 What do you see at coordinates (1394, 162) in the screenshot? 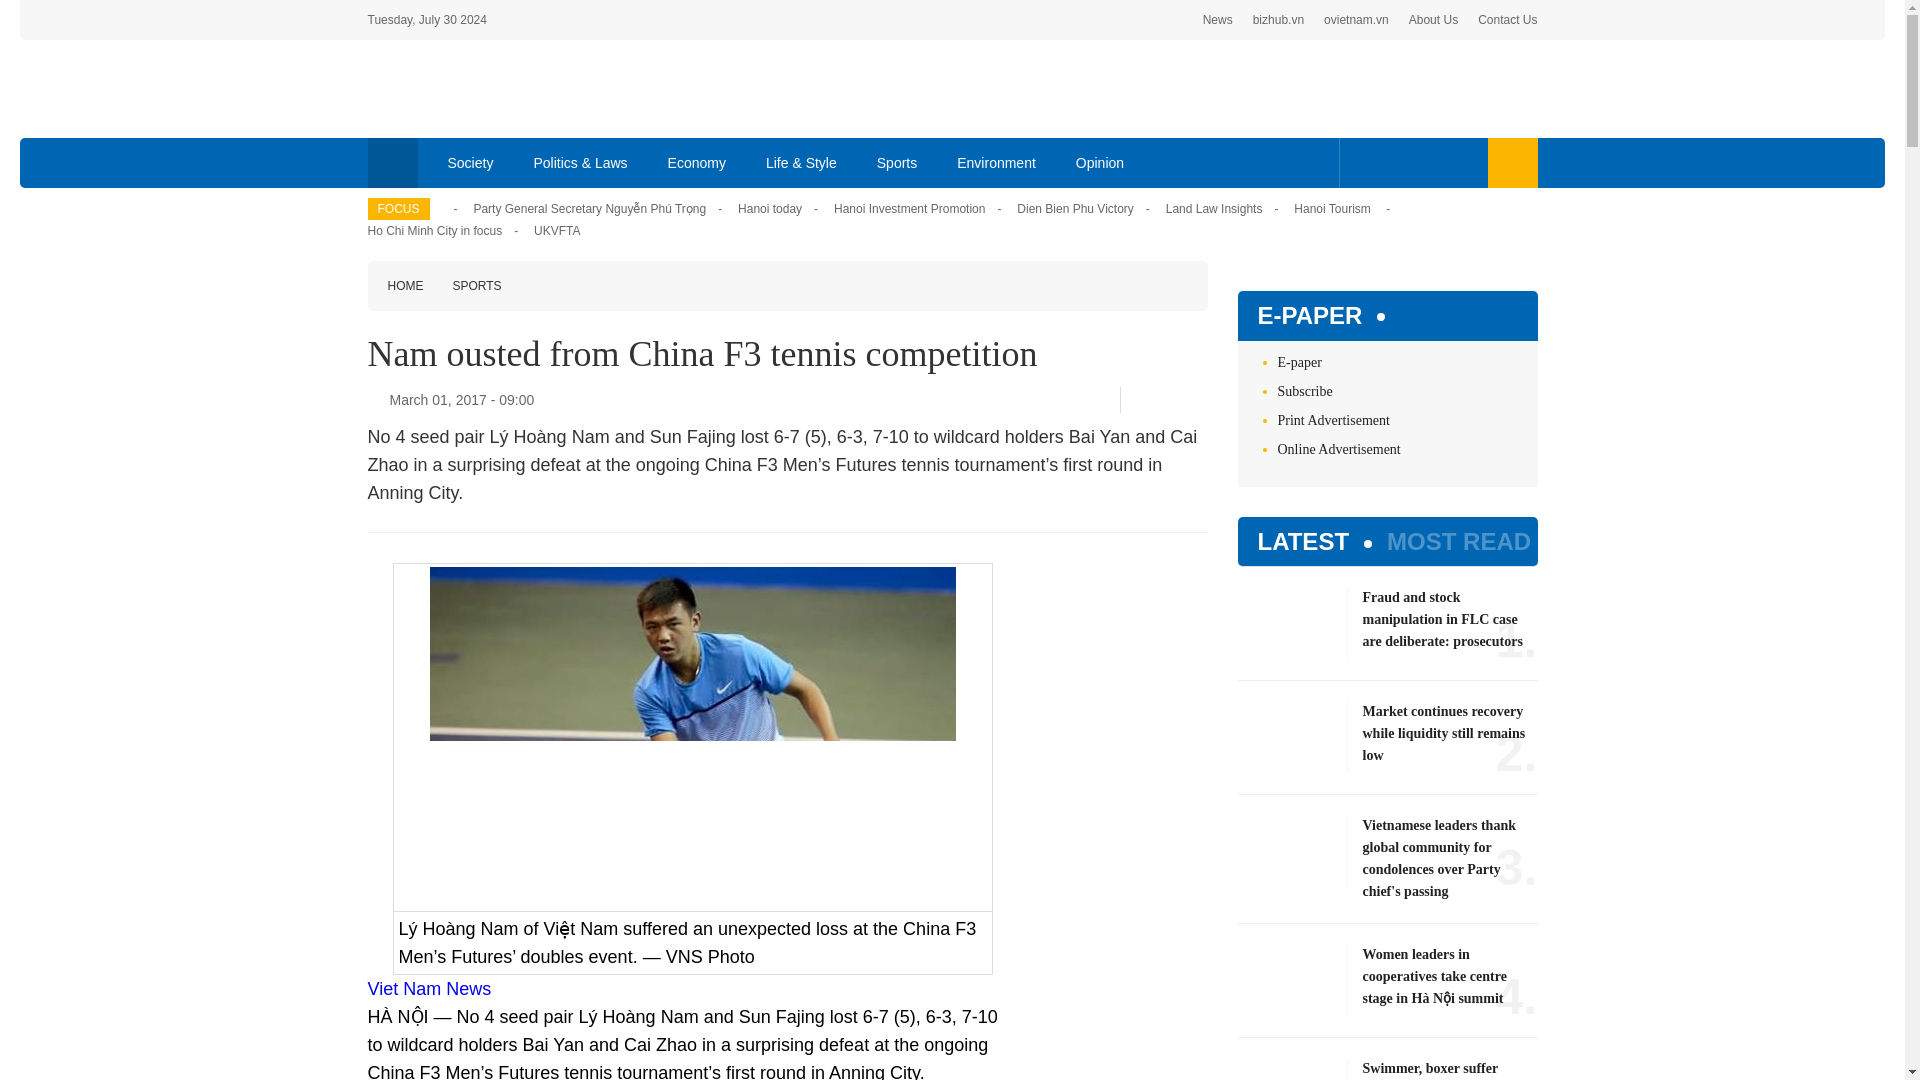
I see `Twitter` at bounding box center [1394, 162].